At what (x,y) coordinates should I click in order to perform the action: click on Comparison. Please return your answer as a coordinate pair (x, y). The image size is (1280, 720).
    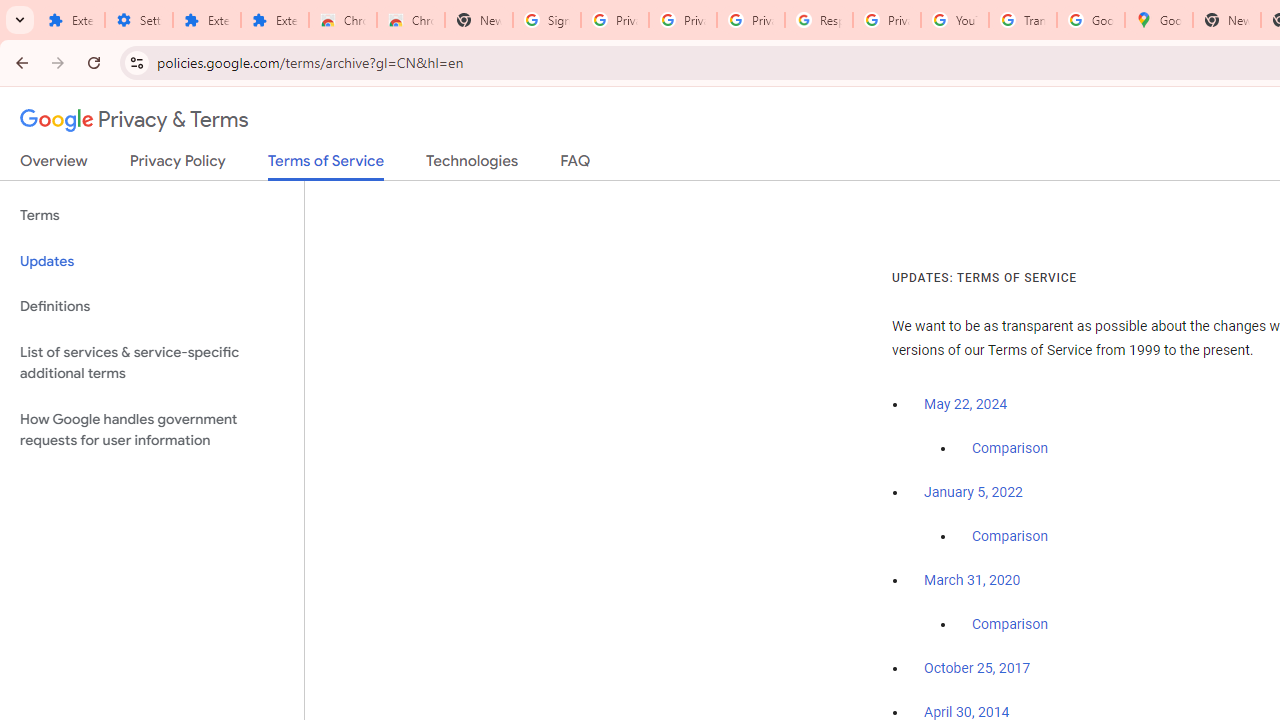
    Looking at the image, I should click on (1010, 625).